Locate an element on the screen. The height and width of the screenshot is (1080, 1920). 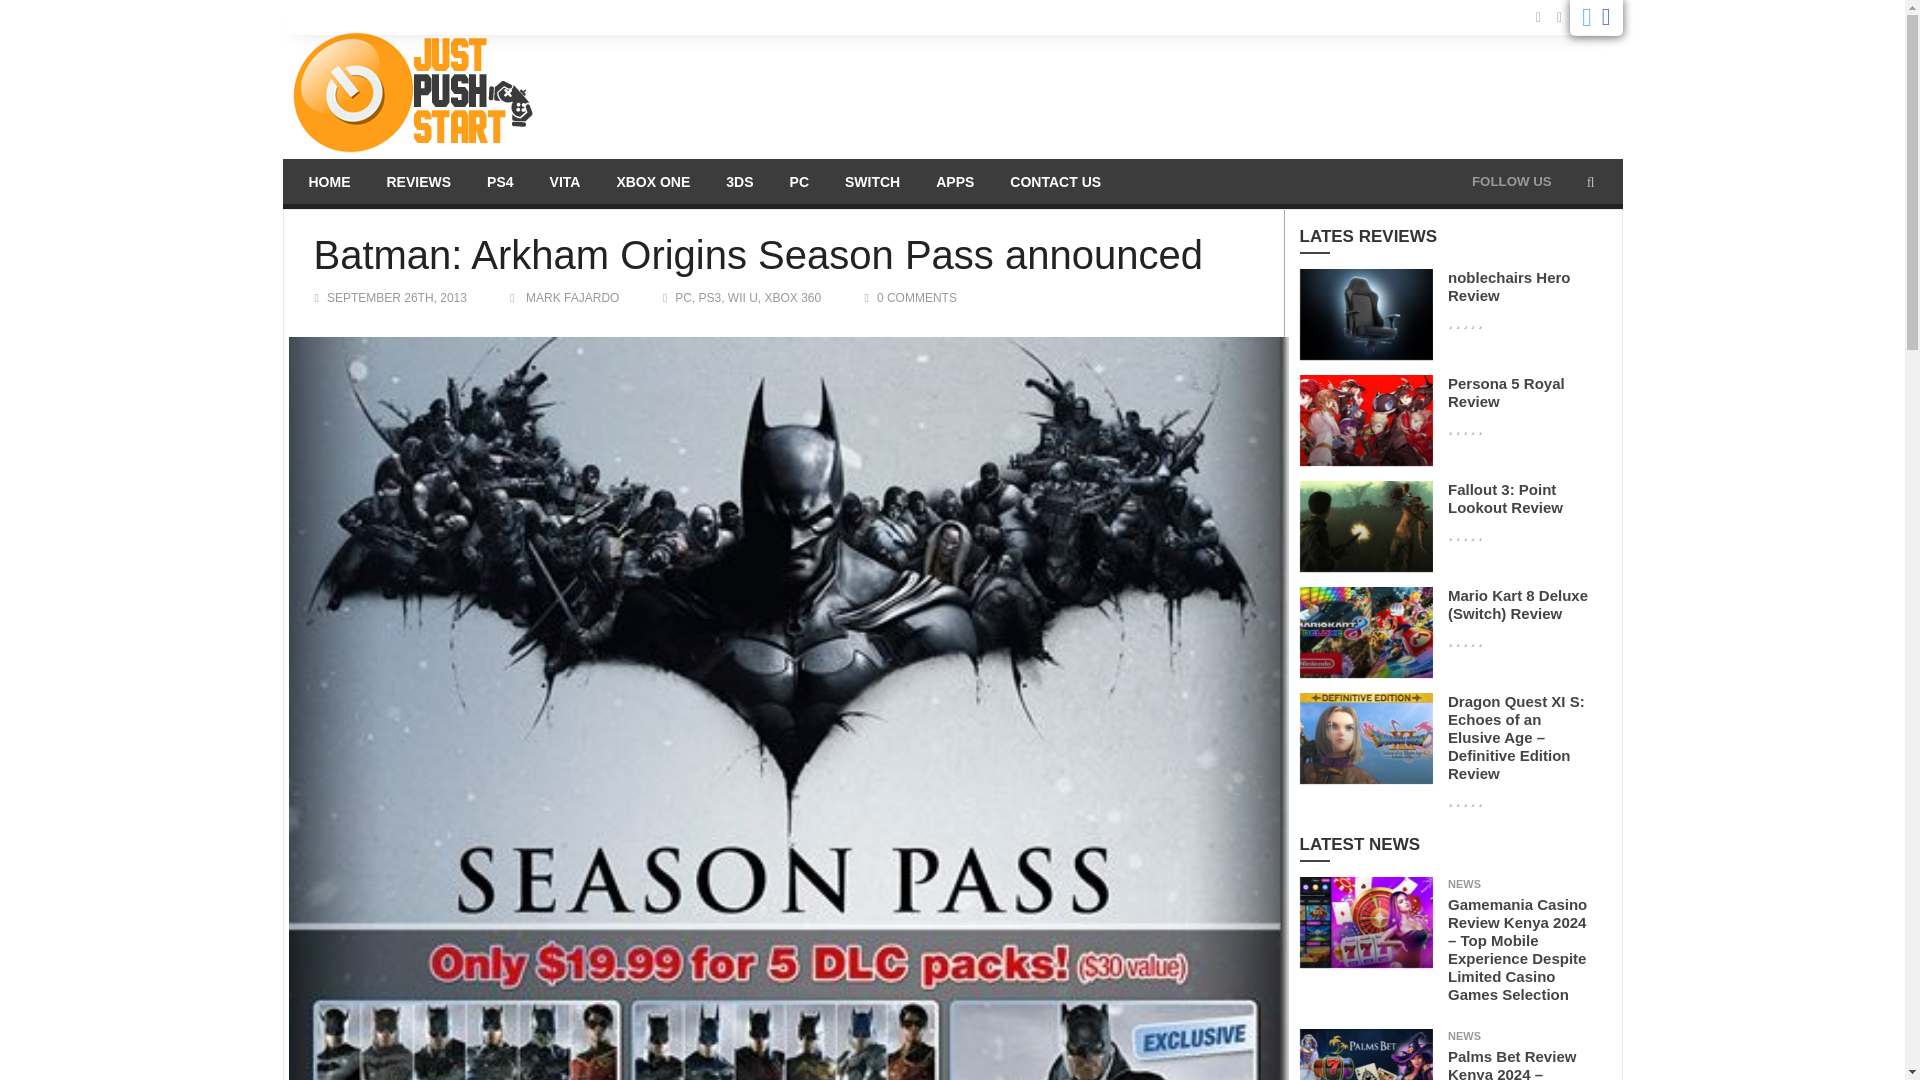
View all posts in Wii U is located at coordinates (742, 297).